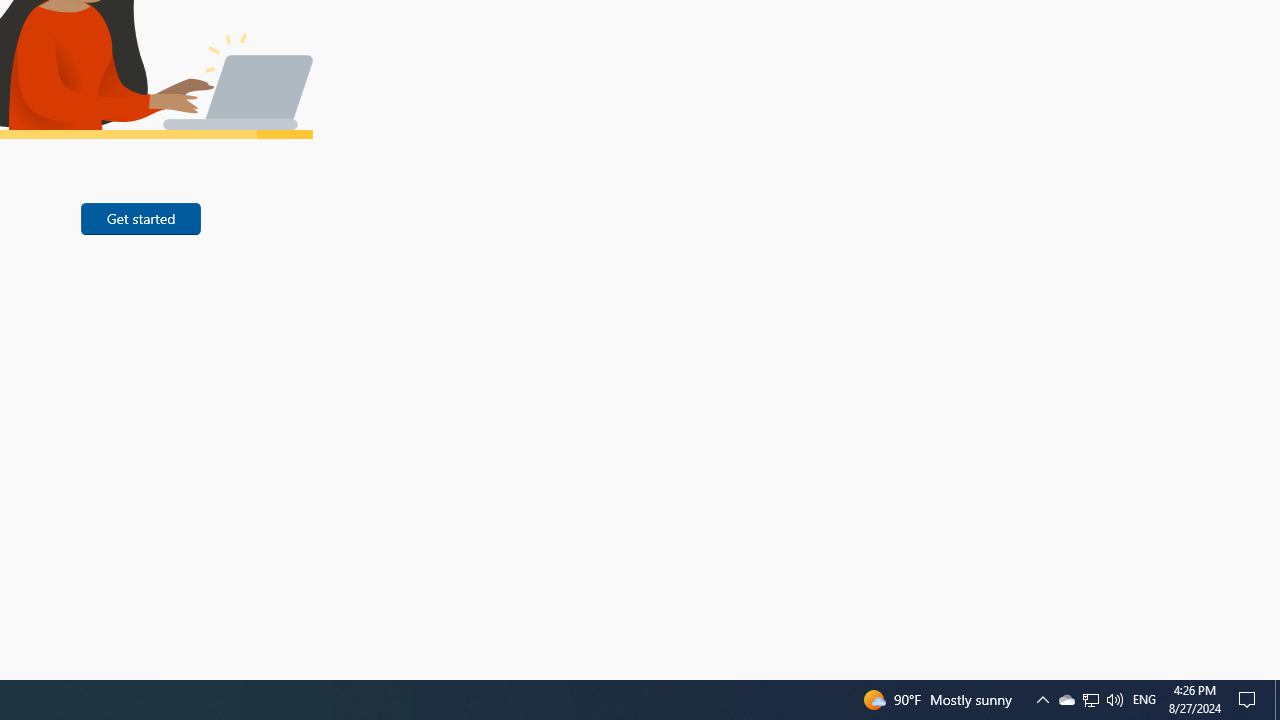 This screenshot has height=720, width=1280. What do you see at coordinates (1277, 700) in the screenshot?
I see `Q2790: 100%` at bounding box center [1277, 700].